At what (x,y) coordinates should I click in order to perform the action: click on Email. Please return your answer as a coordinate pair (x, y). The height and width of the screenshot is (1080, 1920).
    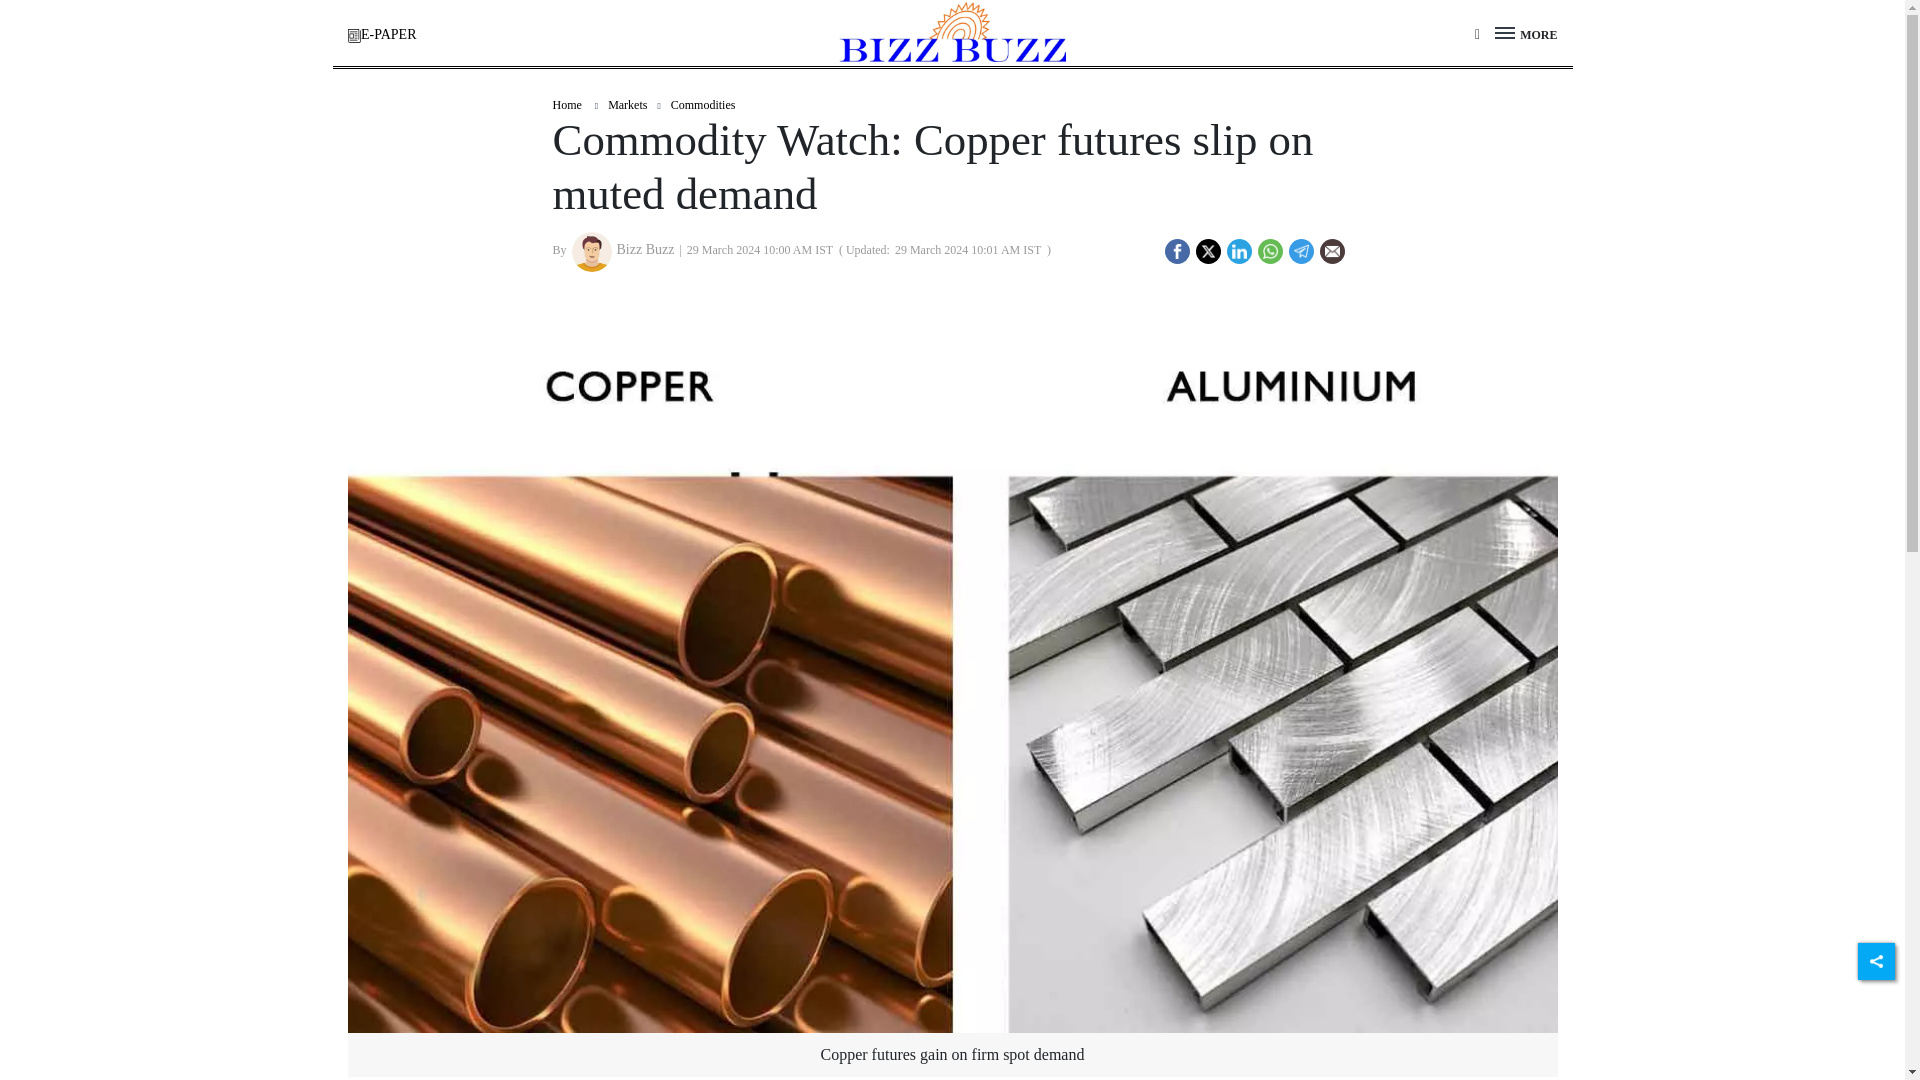
    Looking at the image, I should click on (1332, 250).